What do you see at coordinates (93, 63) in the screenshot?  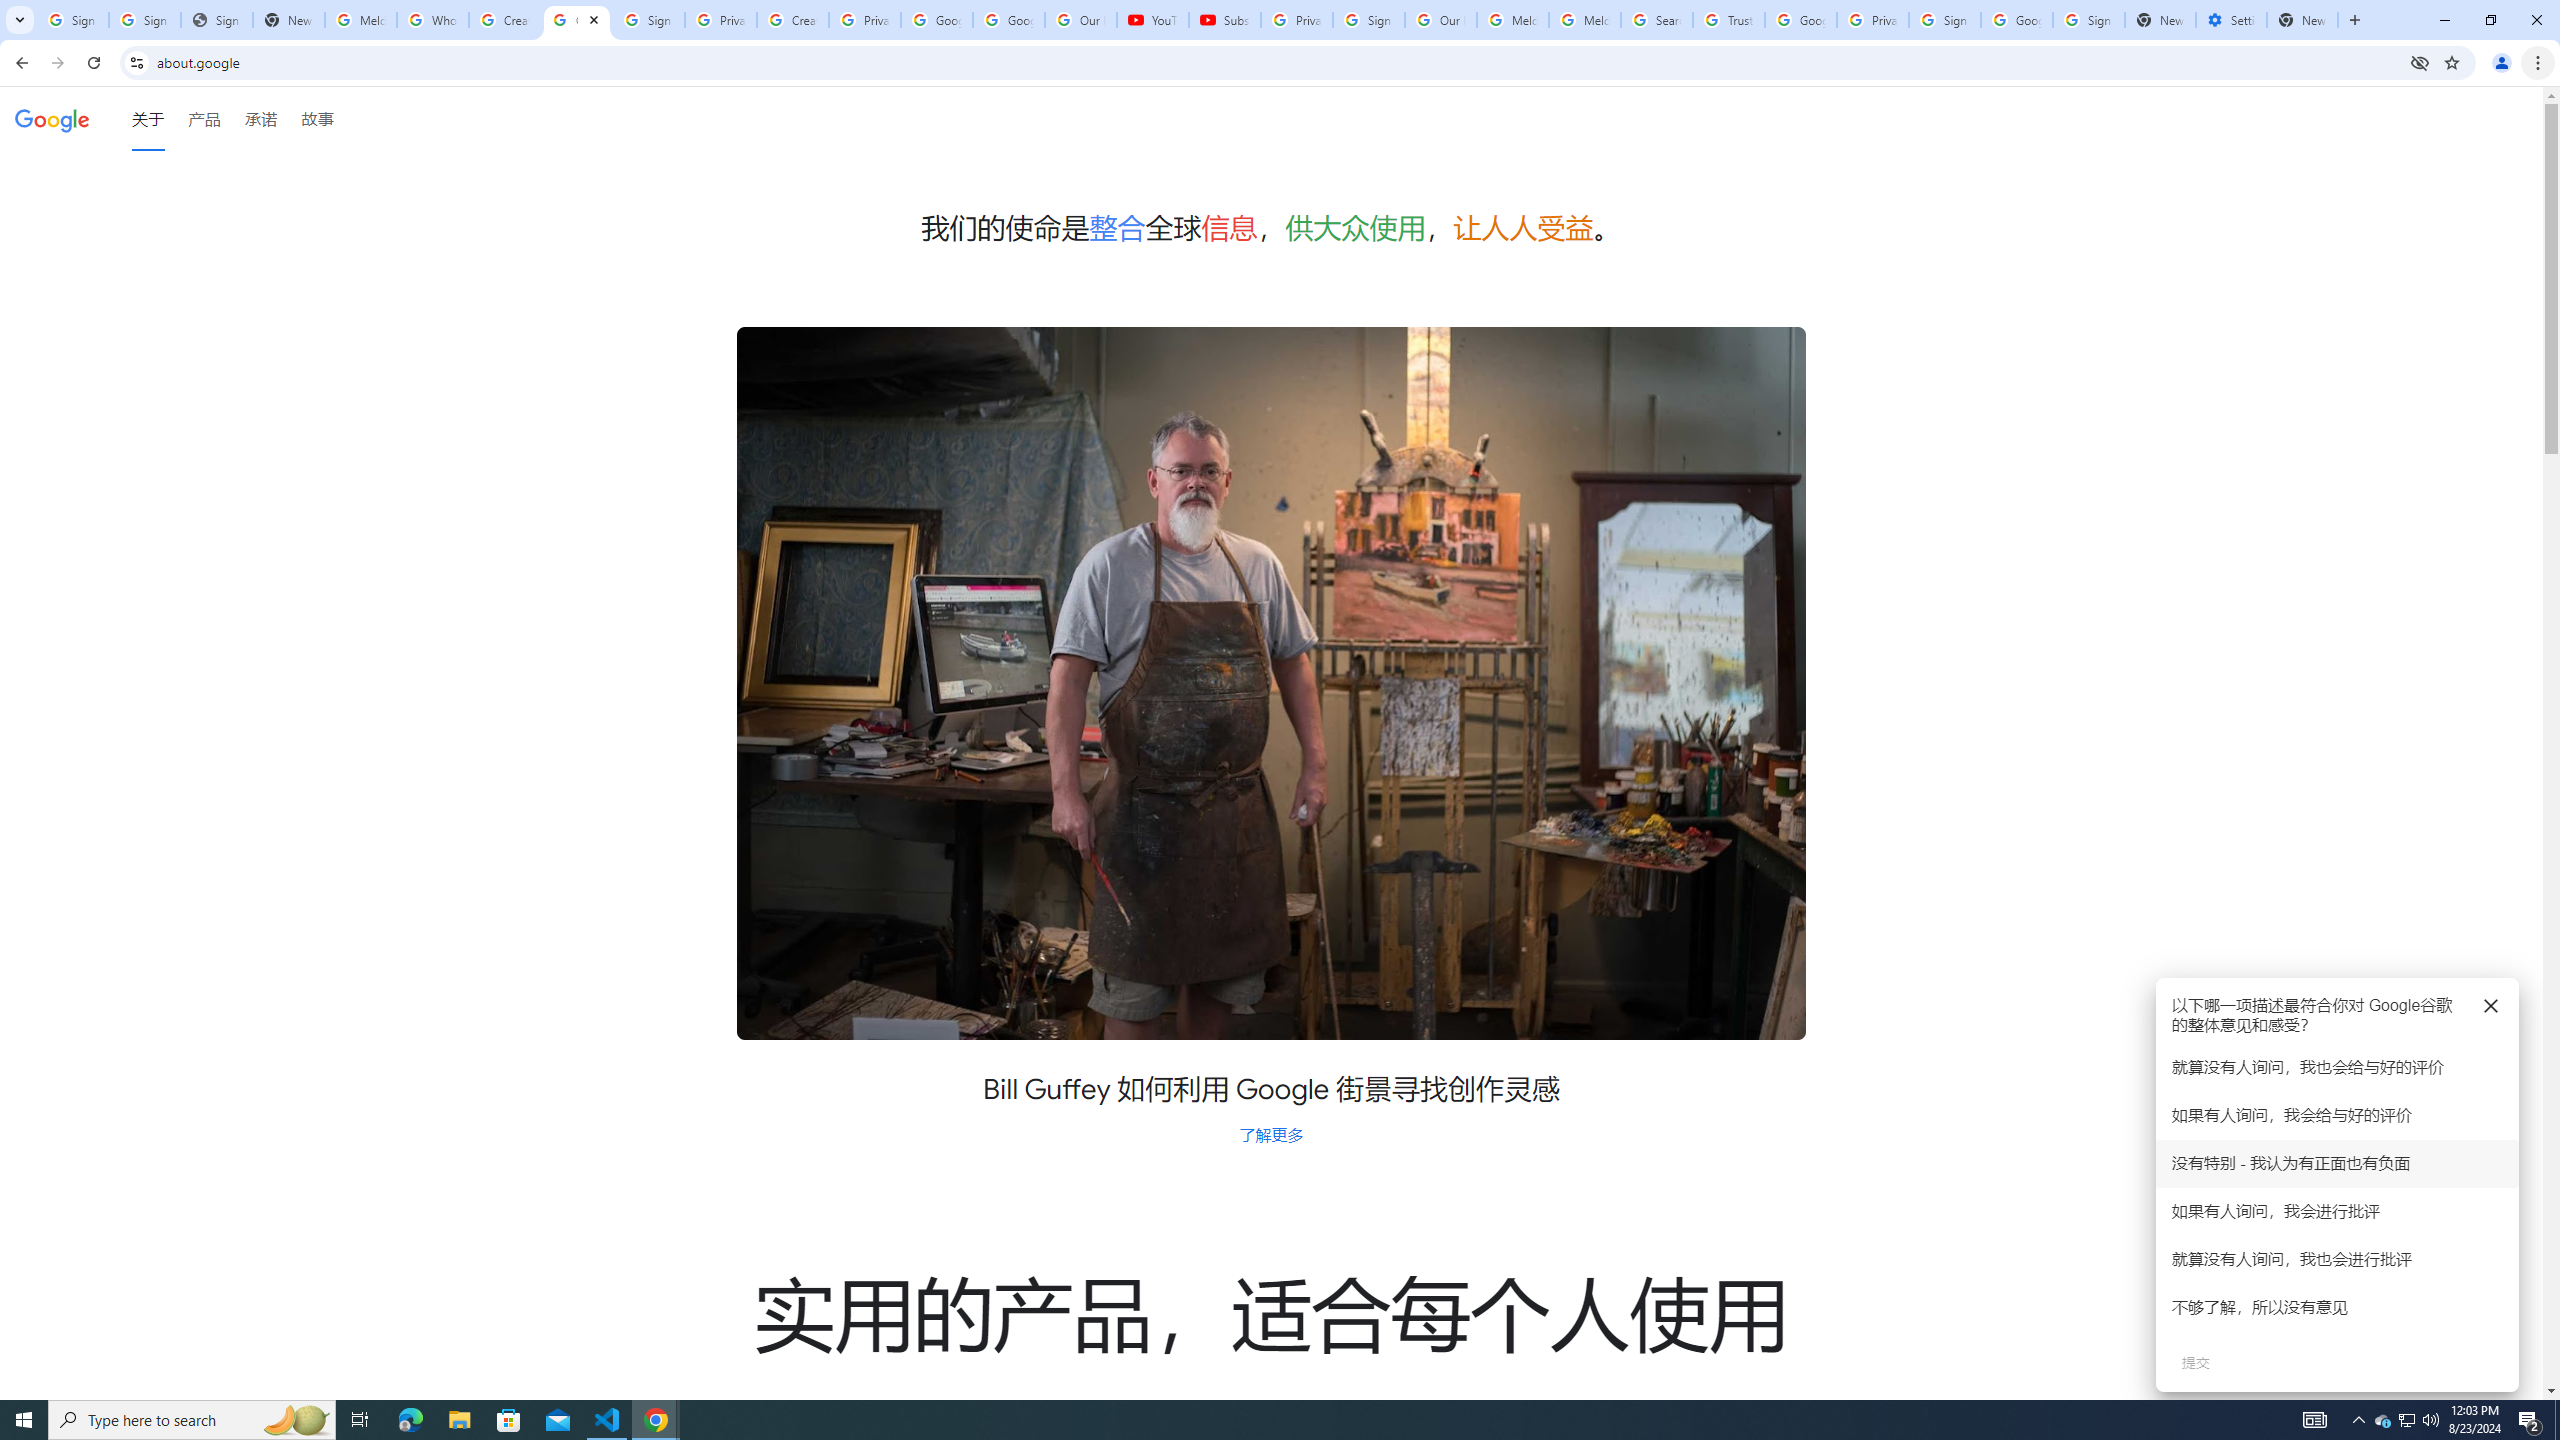 I see `Reload` at bounding box center [93, 63].